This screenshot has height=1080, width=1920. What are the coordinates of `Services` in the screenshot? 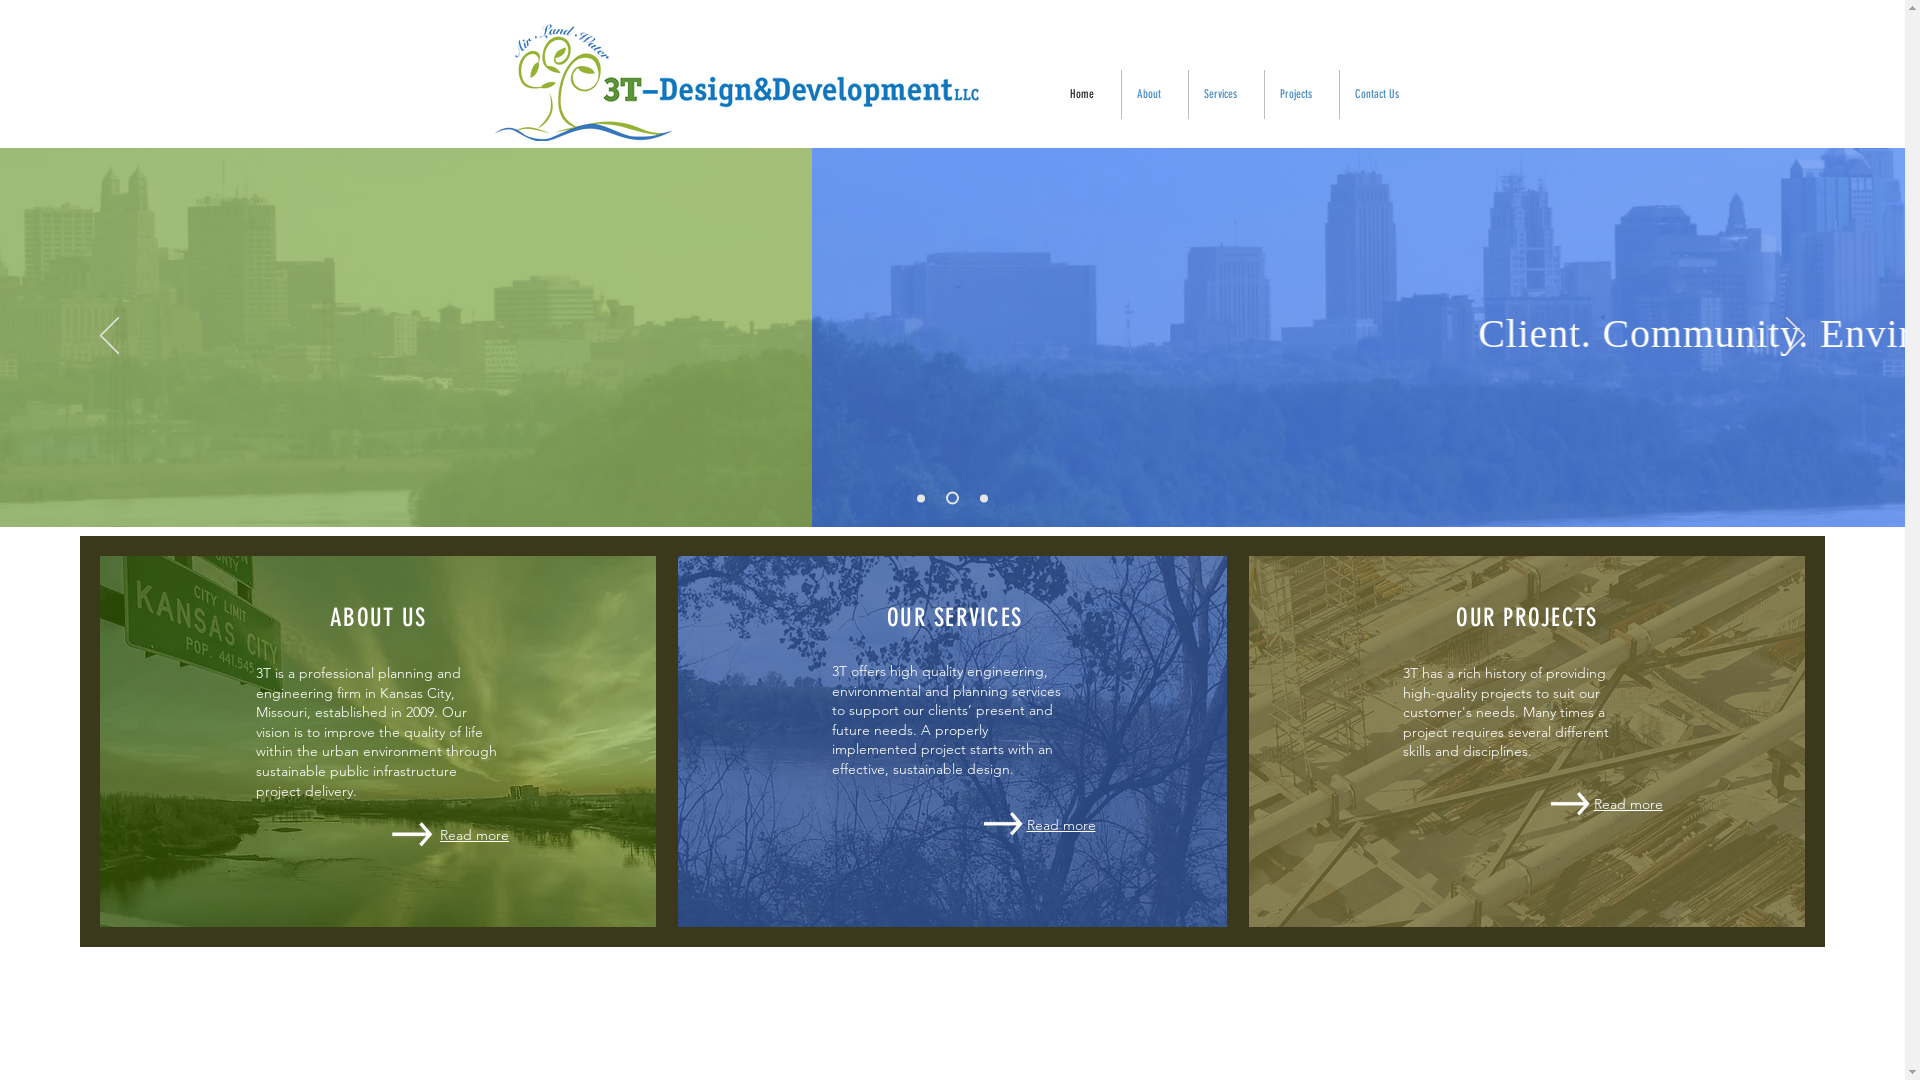 It's located at (1226, 94).